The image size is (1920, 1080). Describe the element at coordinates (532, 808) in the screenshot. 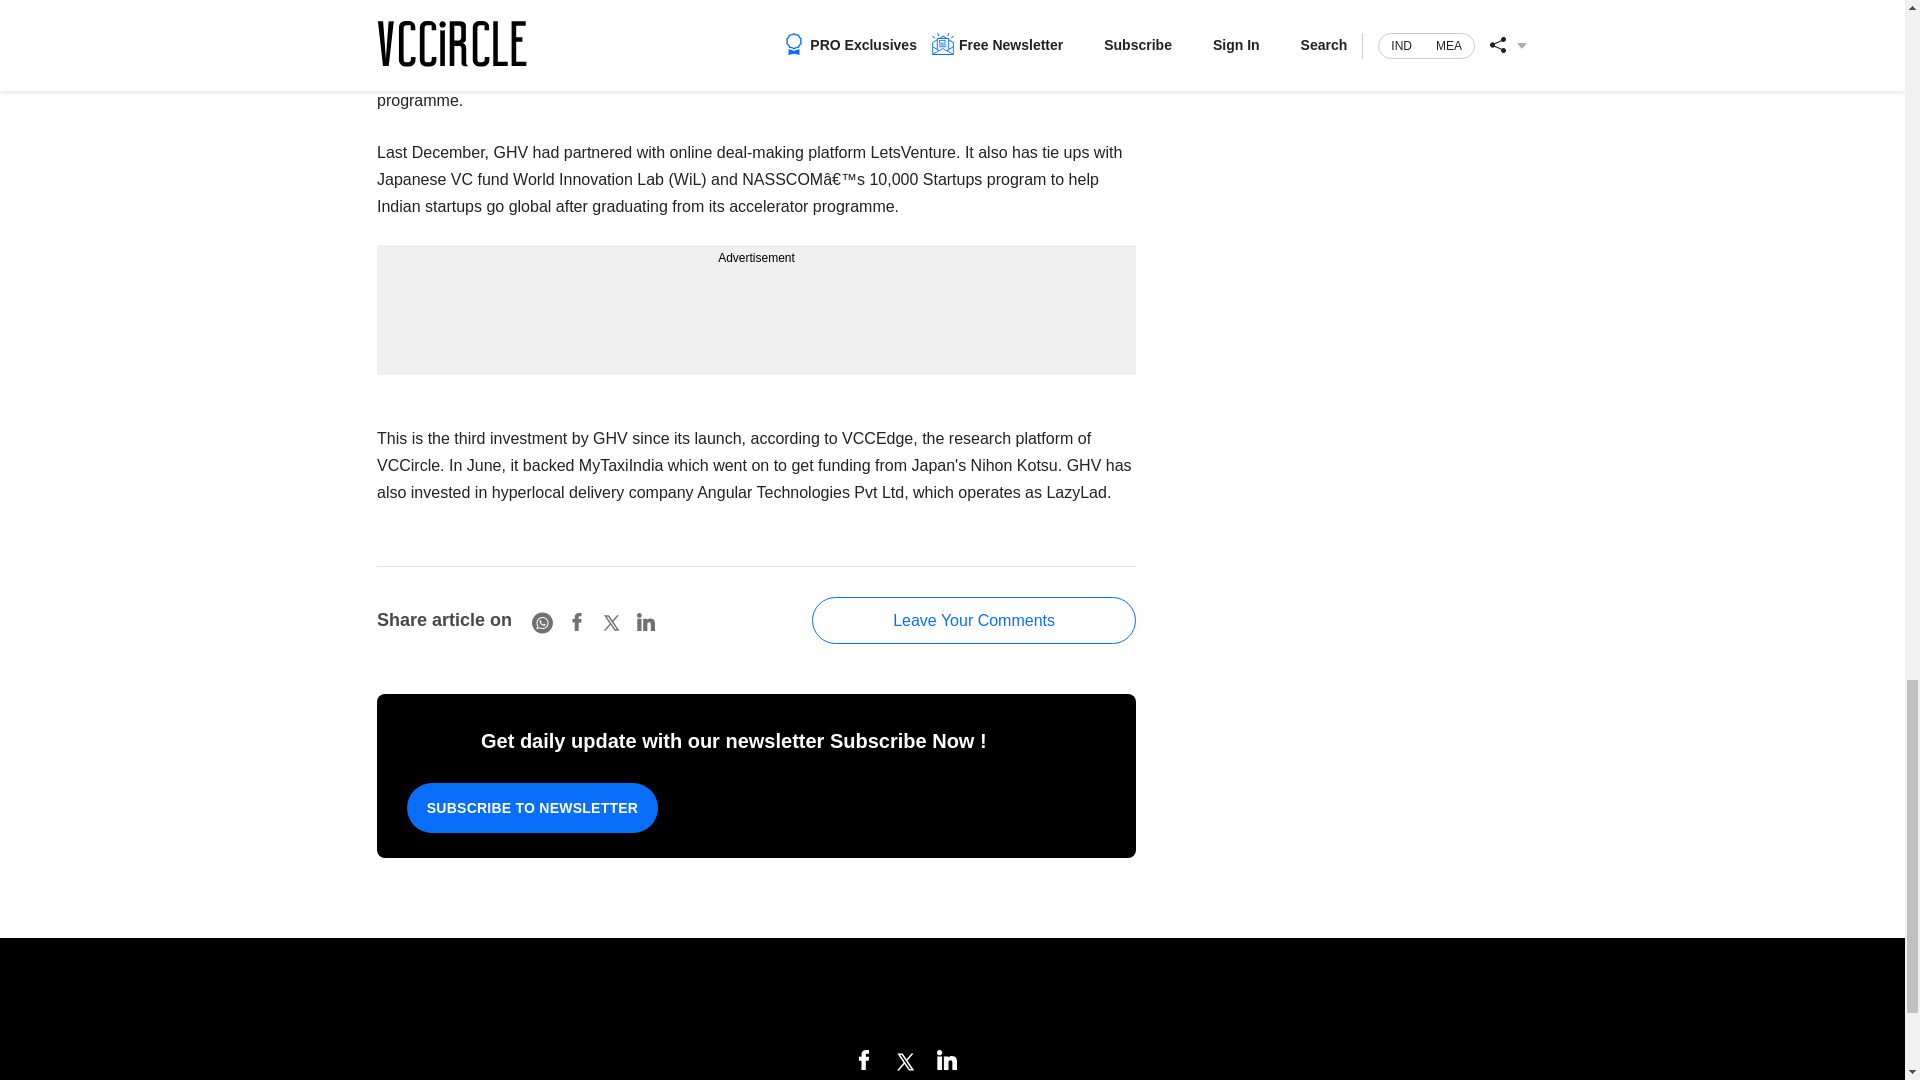

I see `SUBSCRIBE TO NEWSLETTER` at that location.